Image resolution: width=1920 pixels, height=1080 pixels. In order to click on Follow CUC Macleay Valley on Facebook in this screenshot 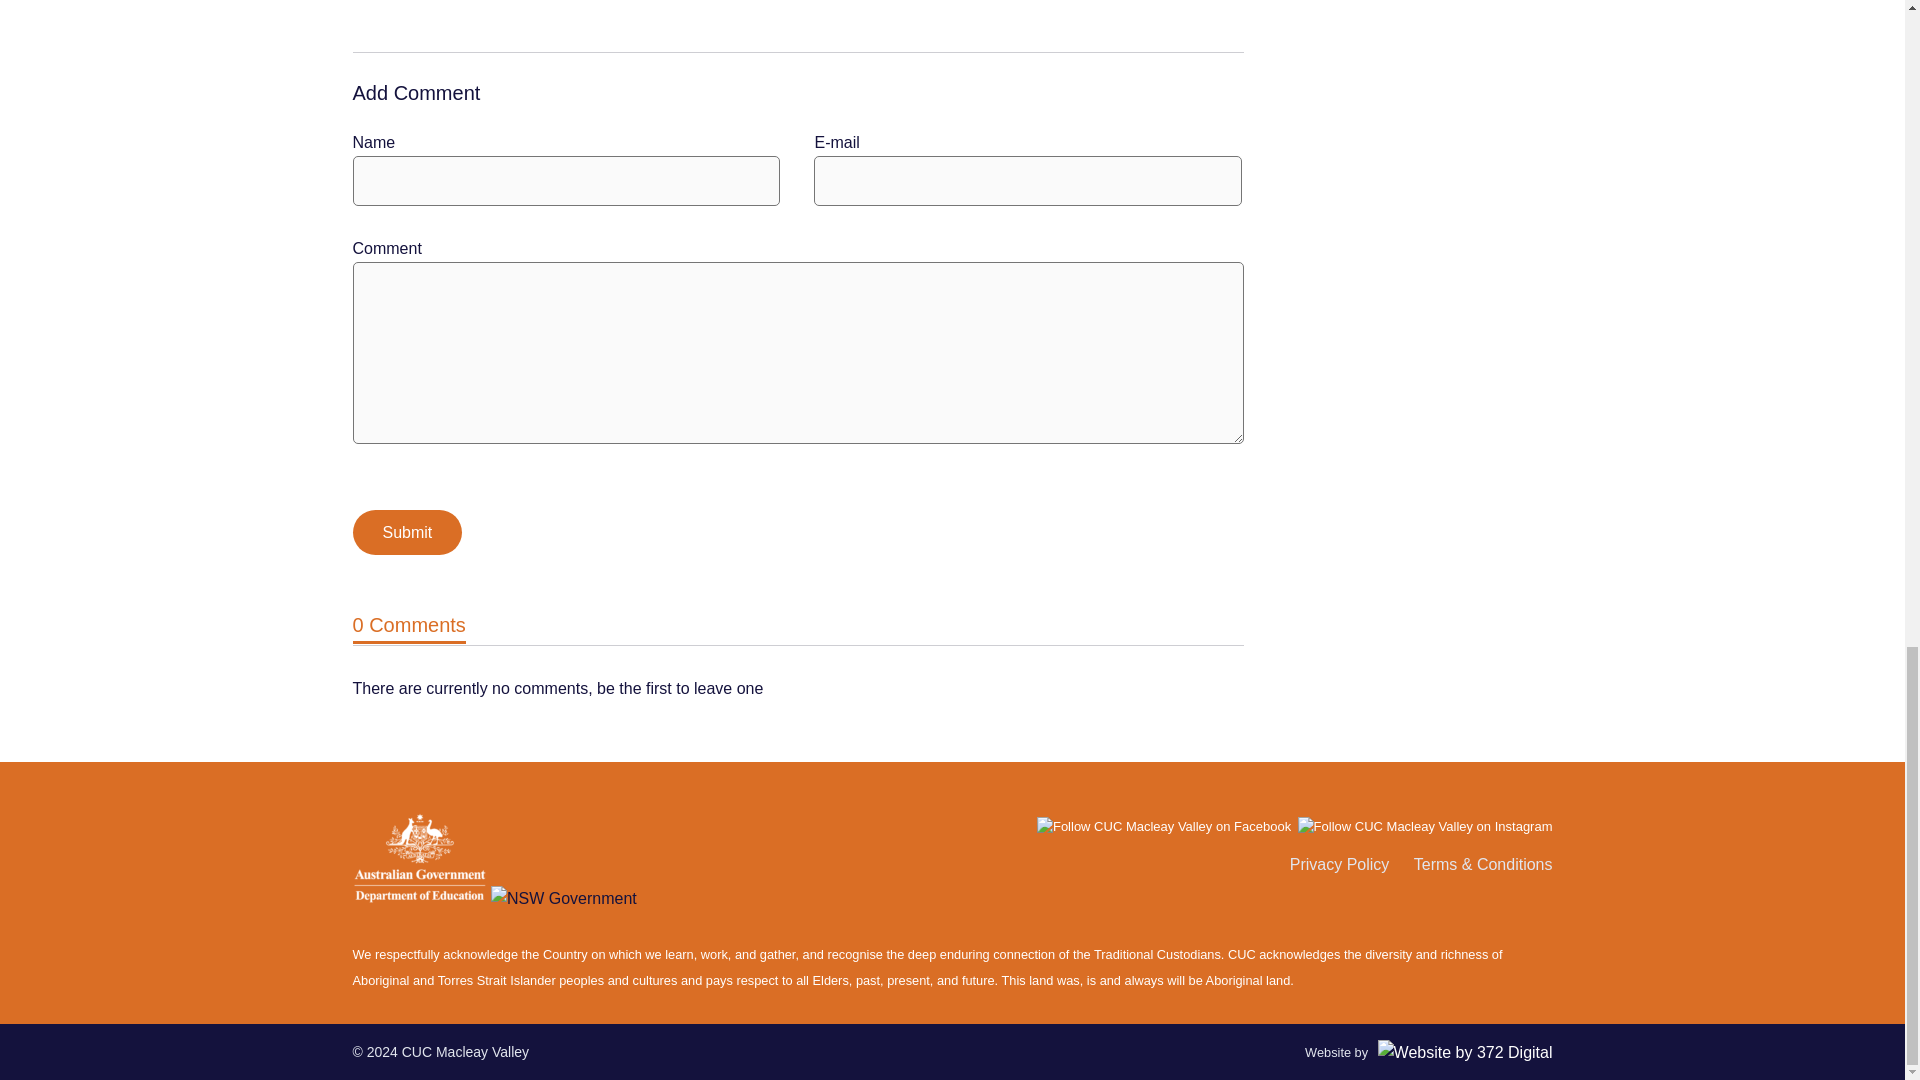, I will do `click(1164, 827)`.